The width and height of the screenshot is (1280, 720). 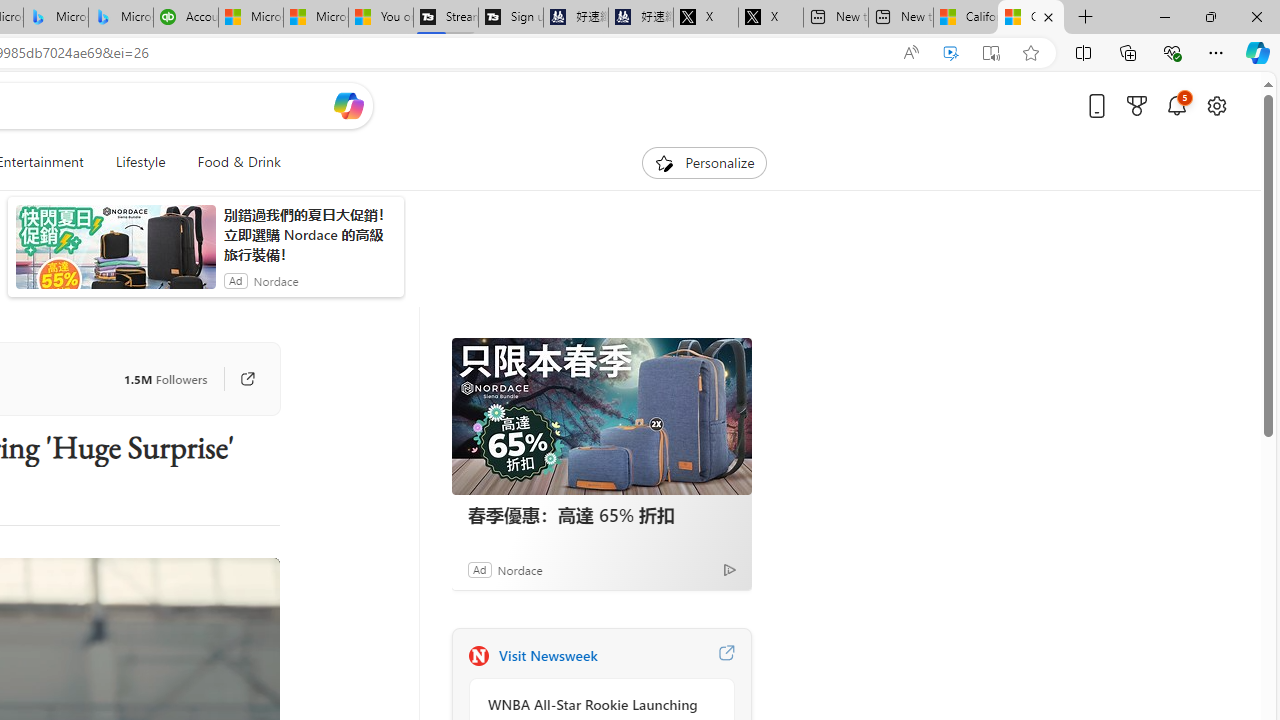 I want to click on Newsweek, so click(x=478, y=656).